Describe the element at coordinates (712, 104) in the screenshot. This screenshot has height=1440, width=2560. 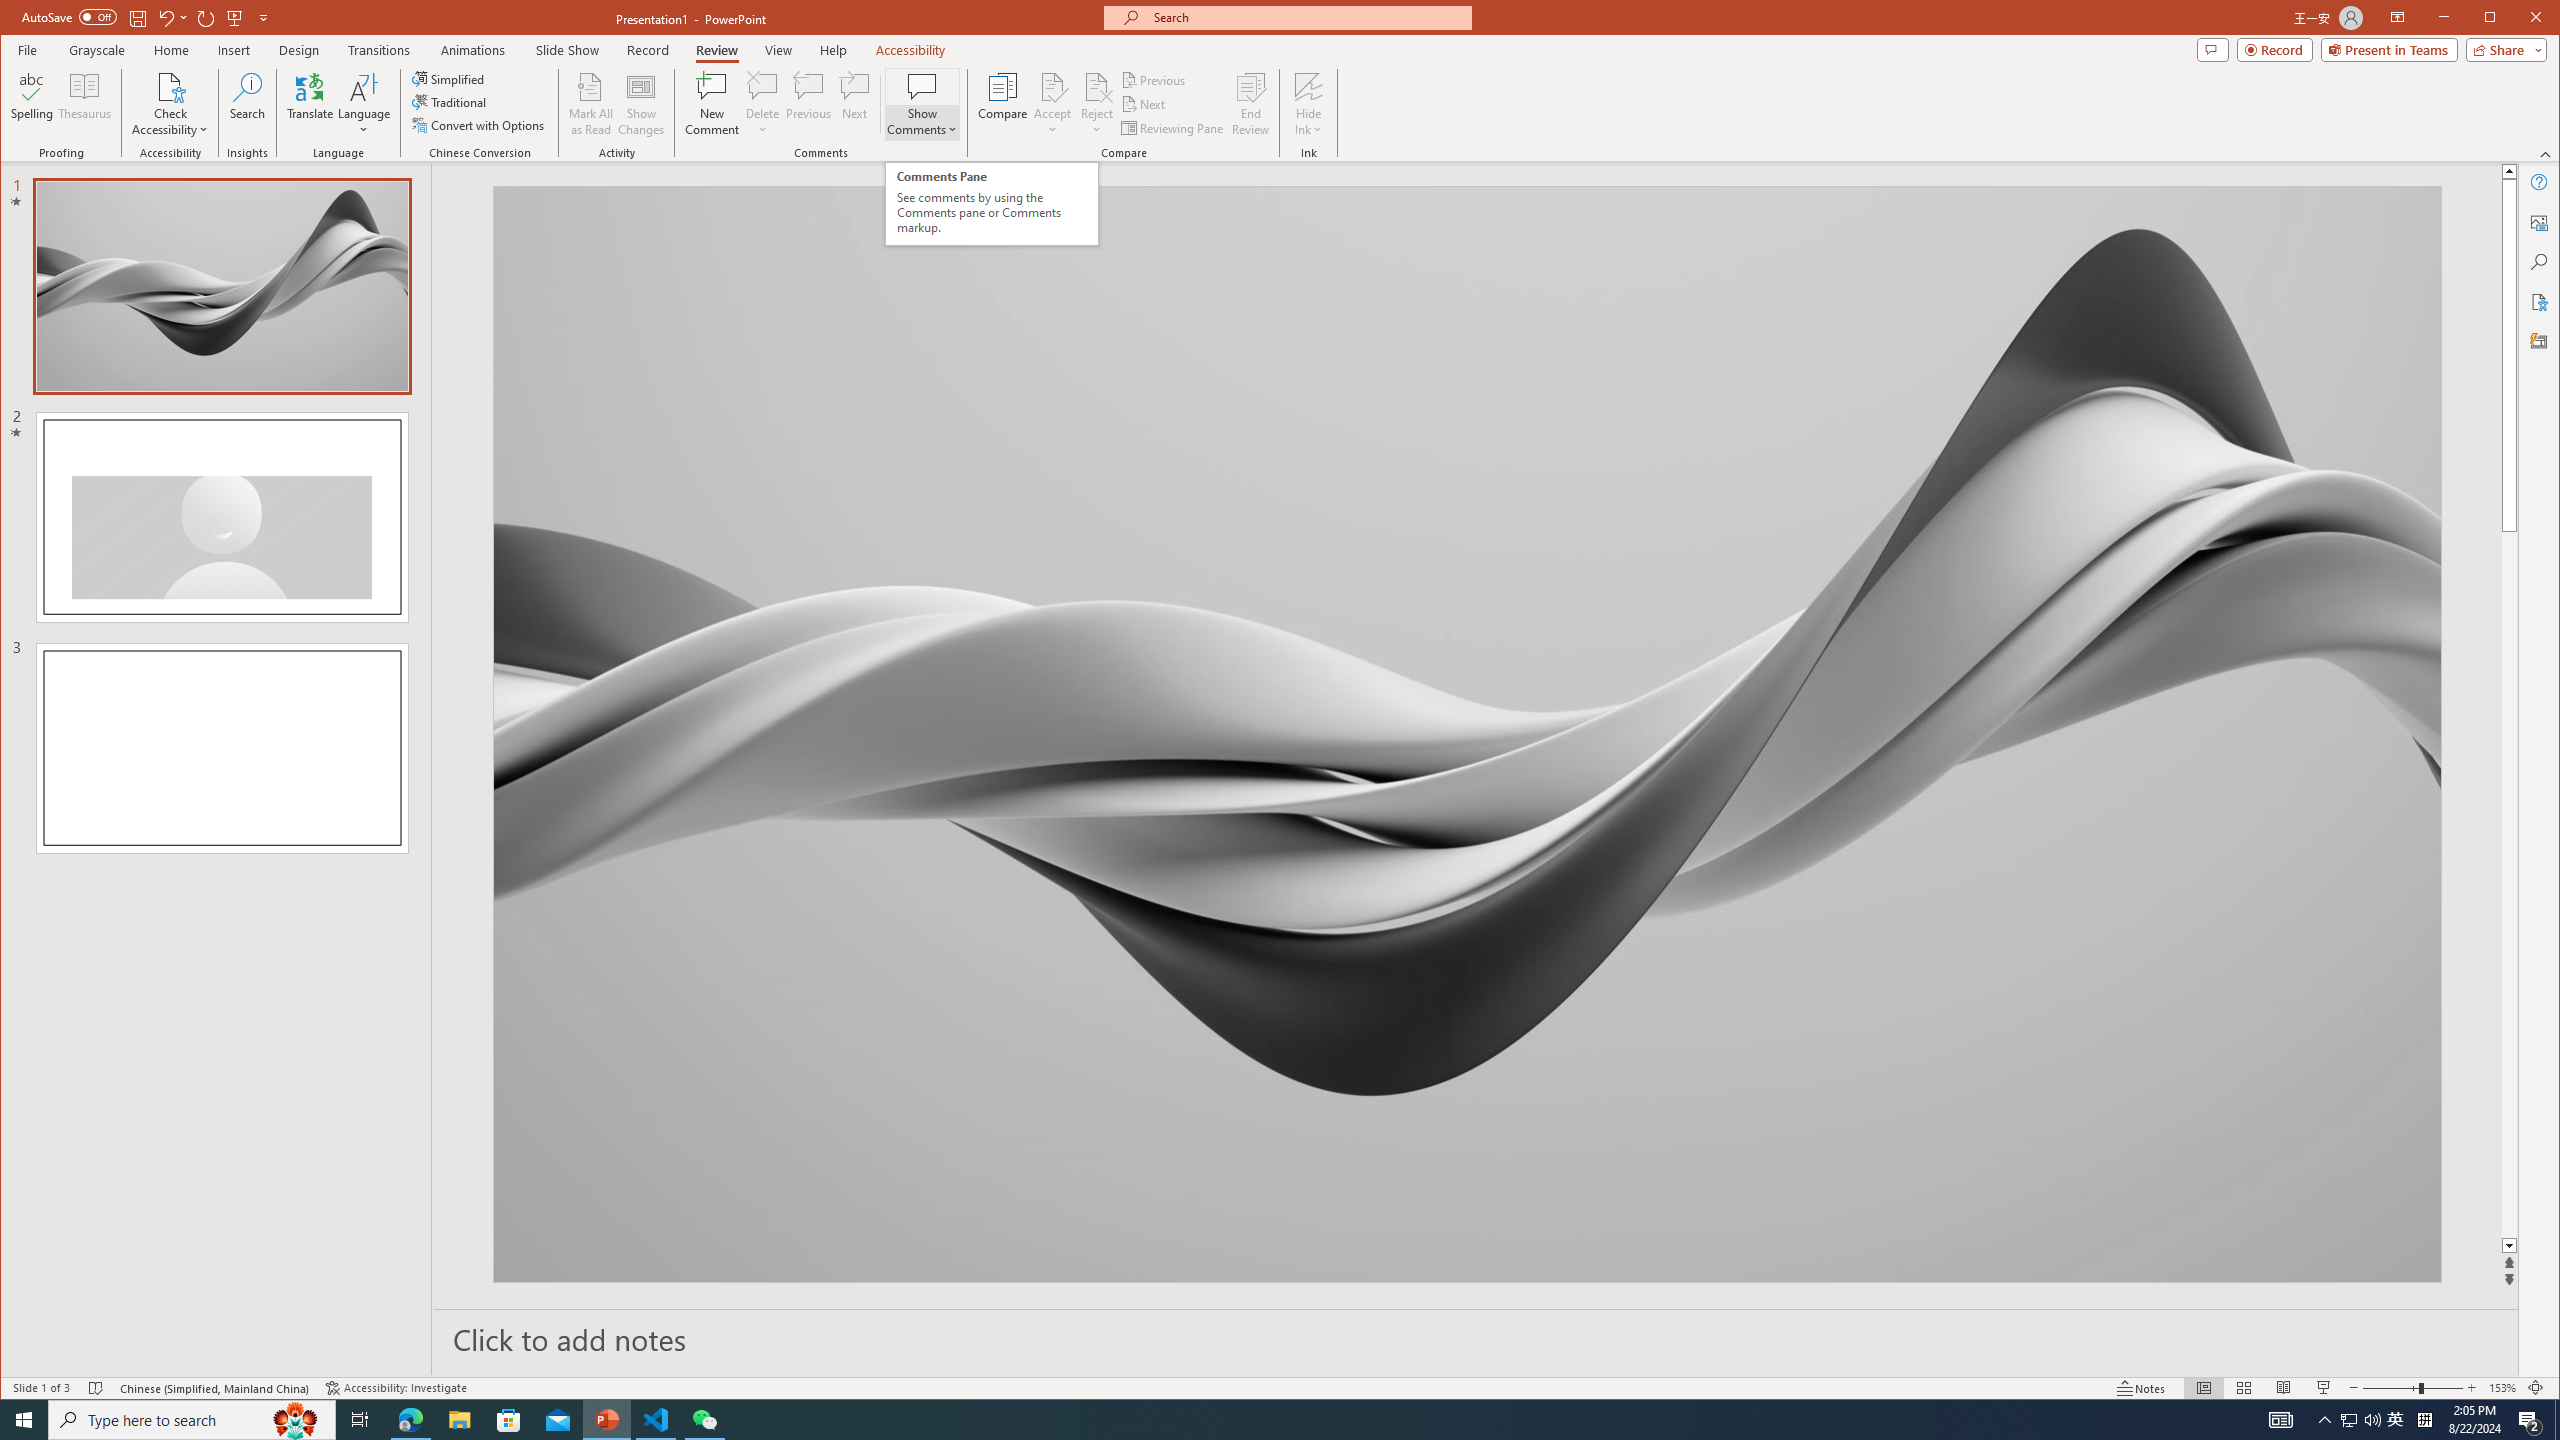
I see `New Comment` at that location.